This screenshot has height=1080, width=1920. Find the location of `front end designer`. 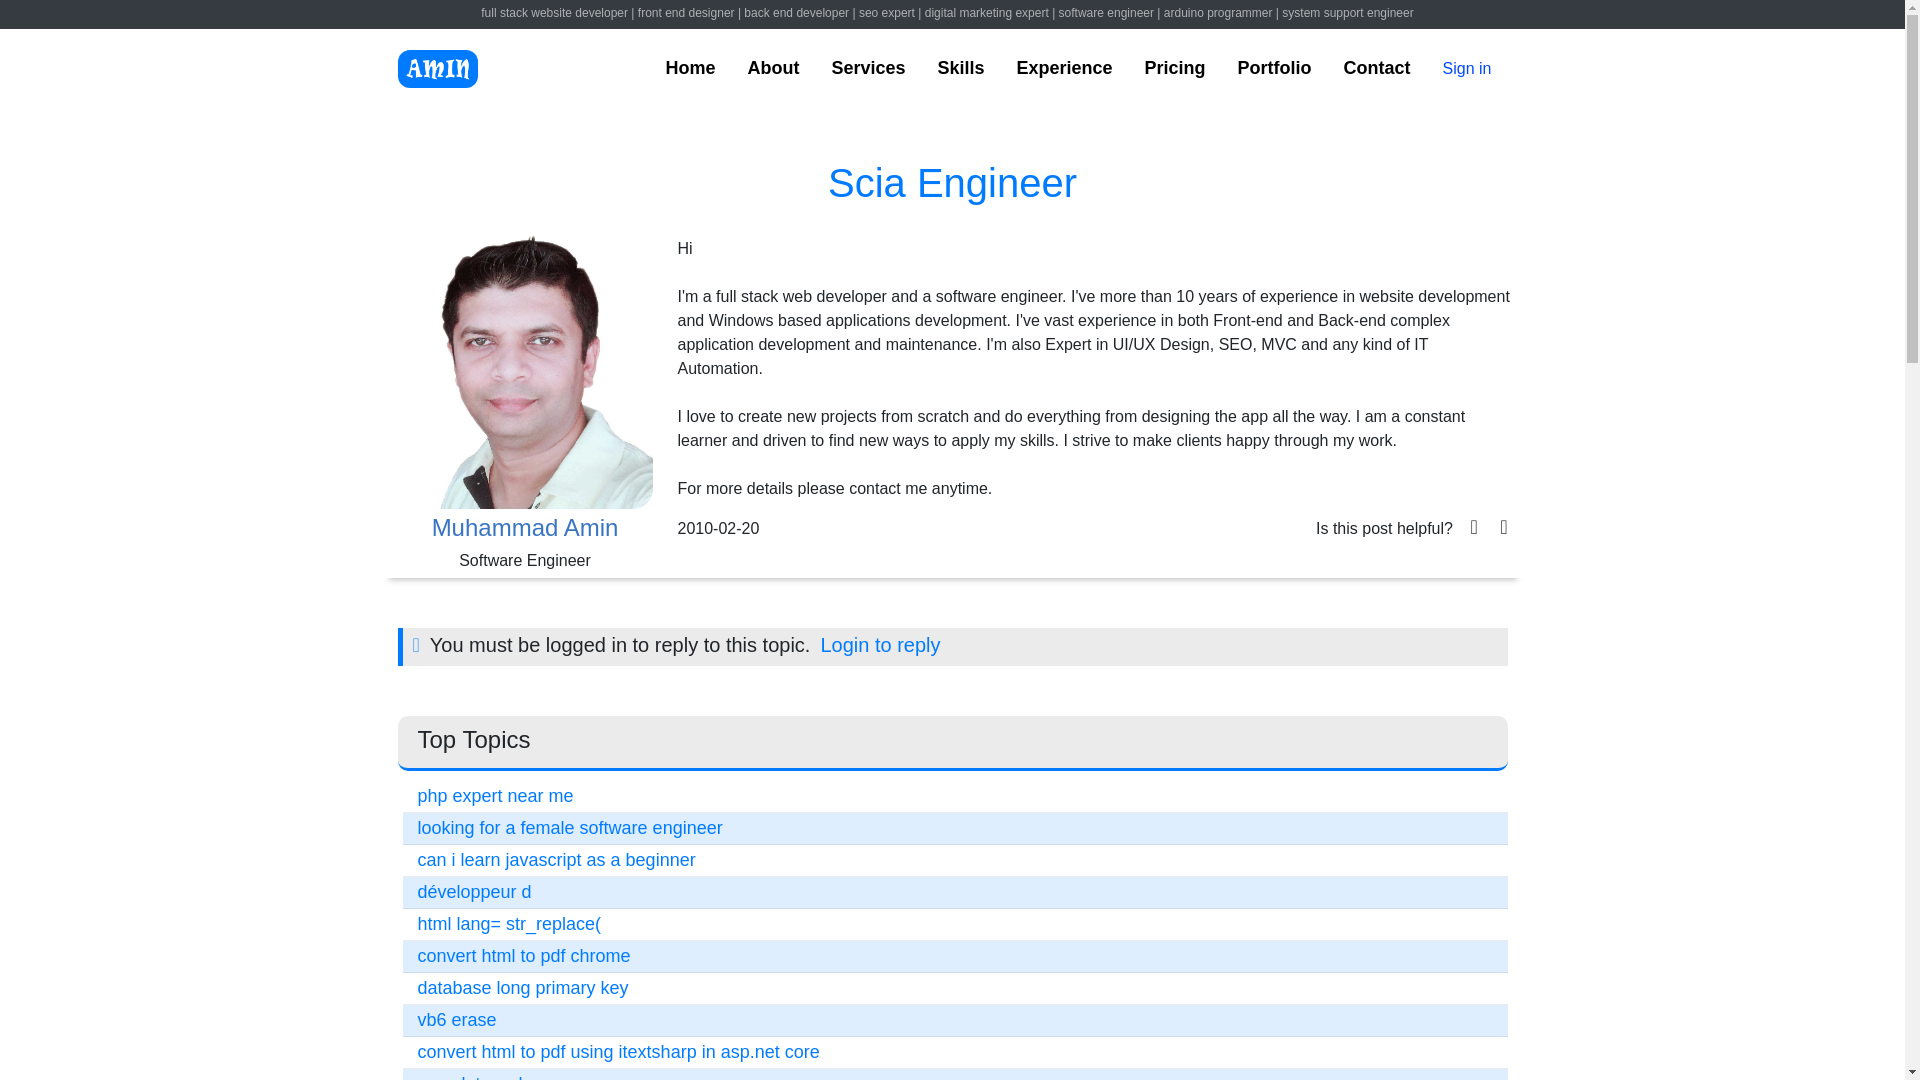

front end designer is located at coordinates (686, 13).